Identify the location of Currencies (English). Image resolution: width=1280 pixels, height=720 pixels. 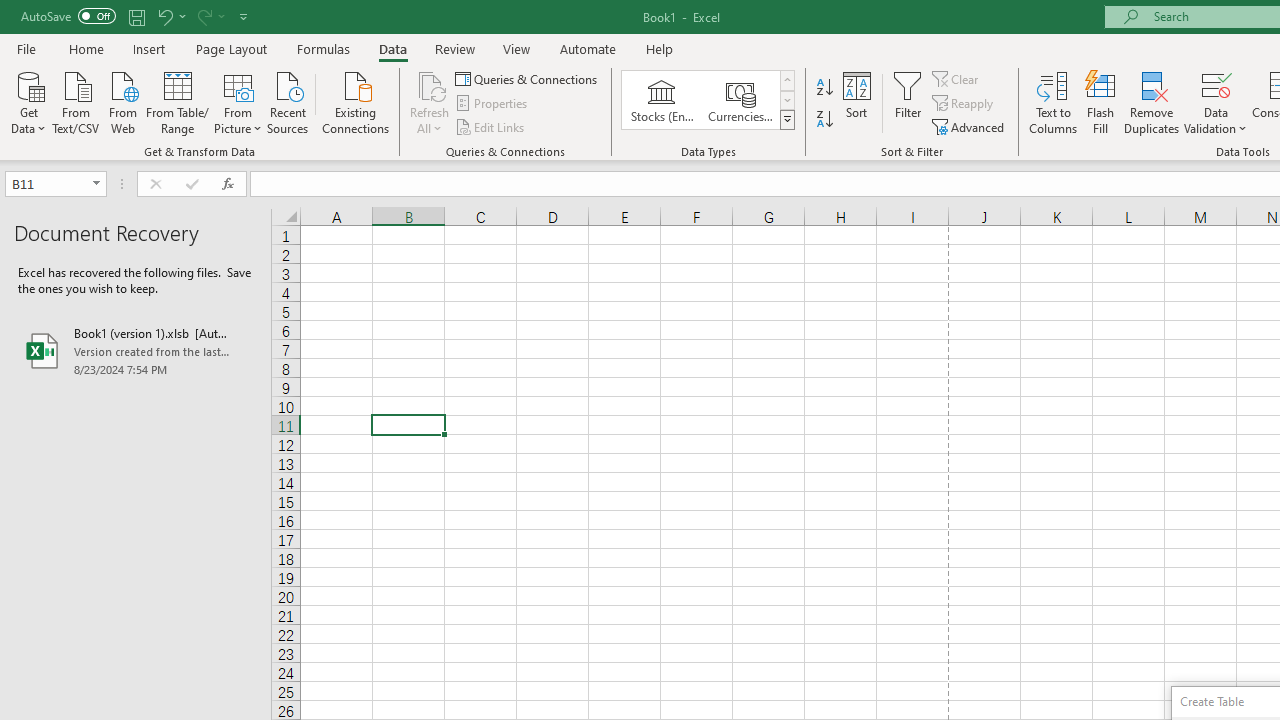
(740, 100).